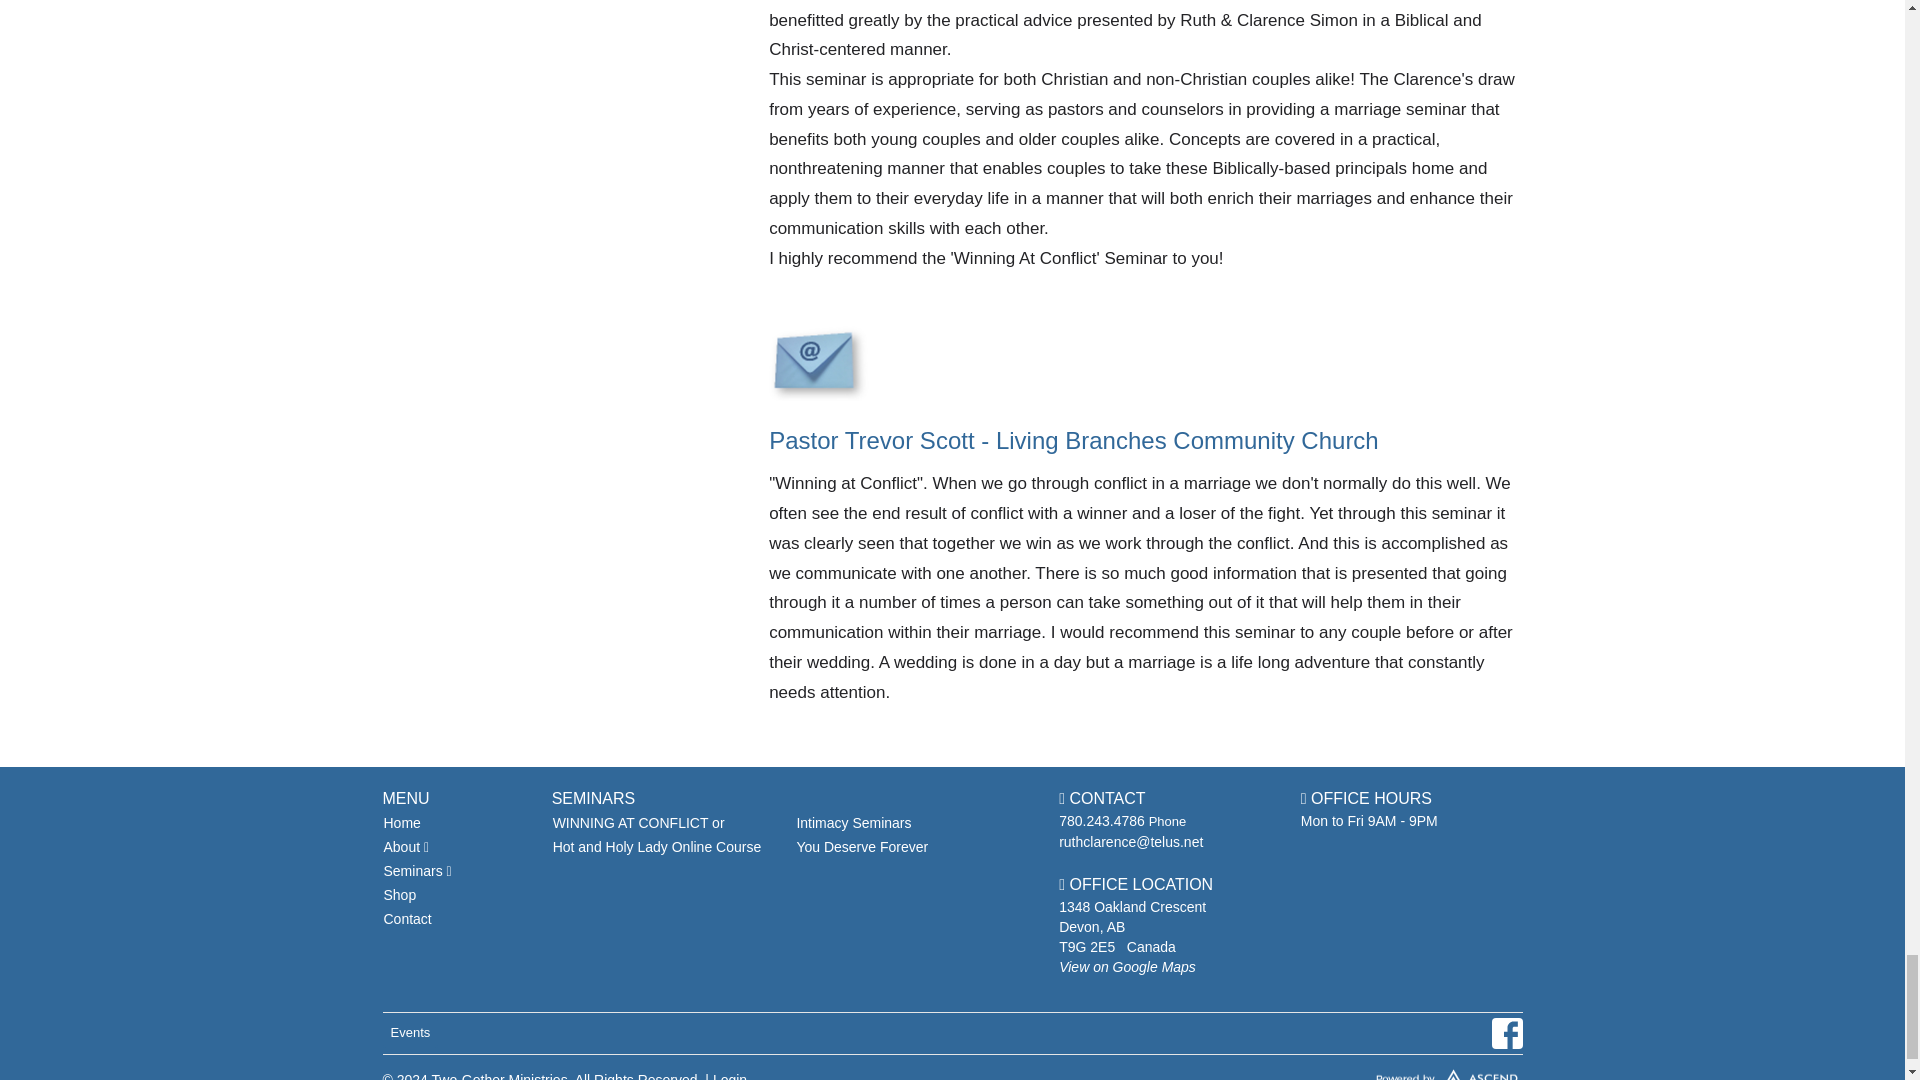 This screenshot has width=1920, height=1080. What do you see at coordinates (456, 870) in the screenshot?
I see `Seminars` at bounding box center [456, 870].